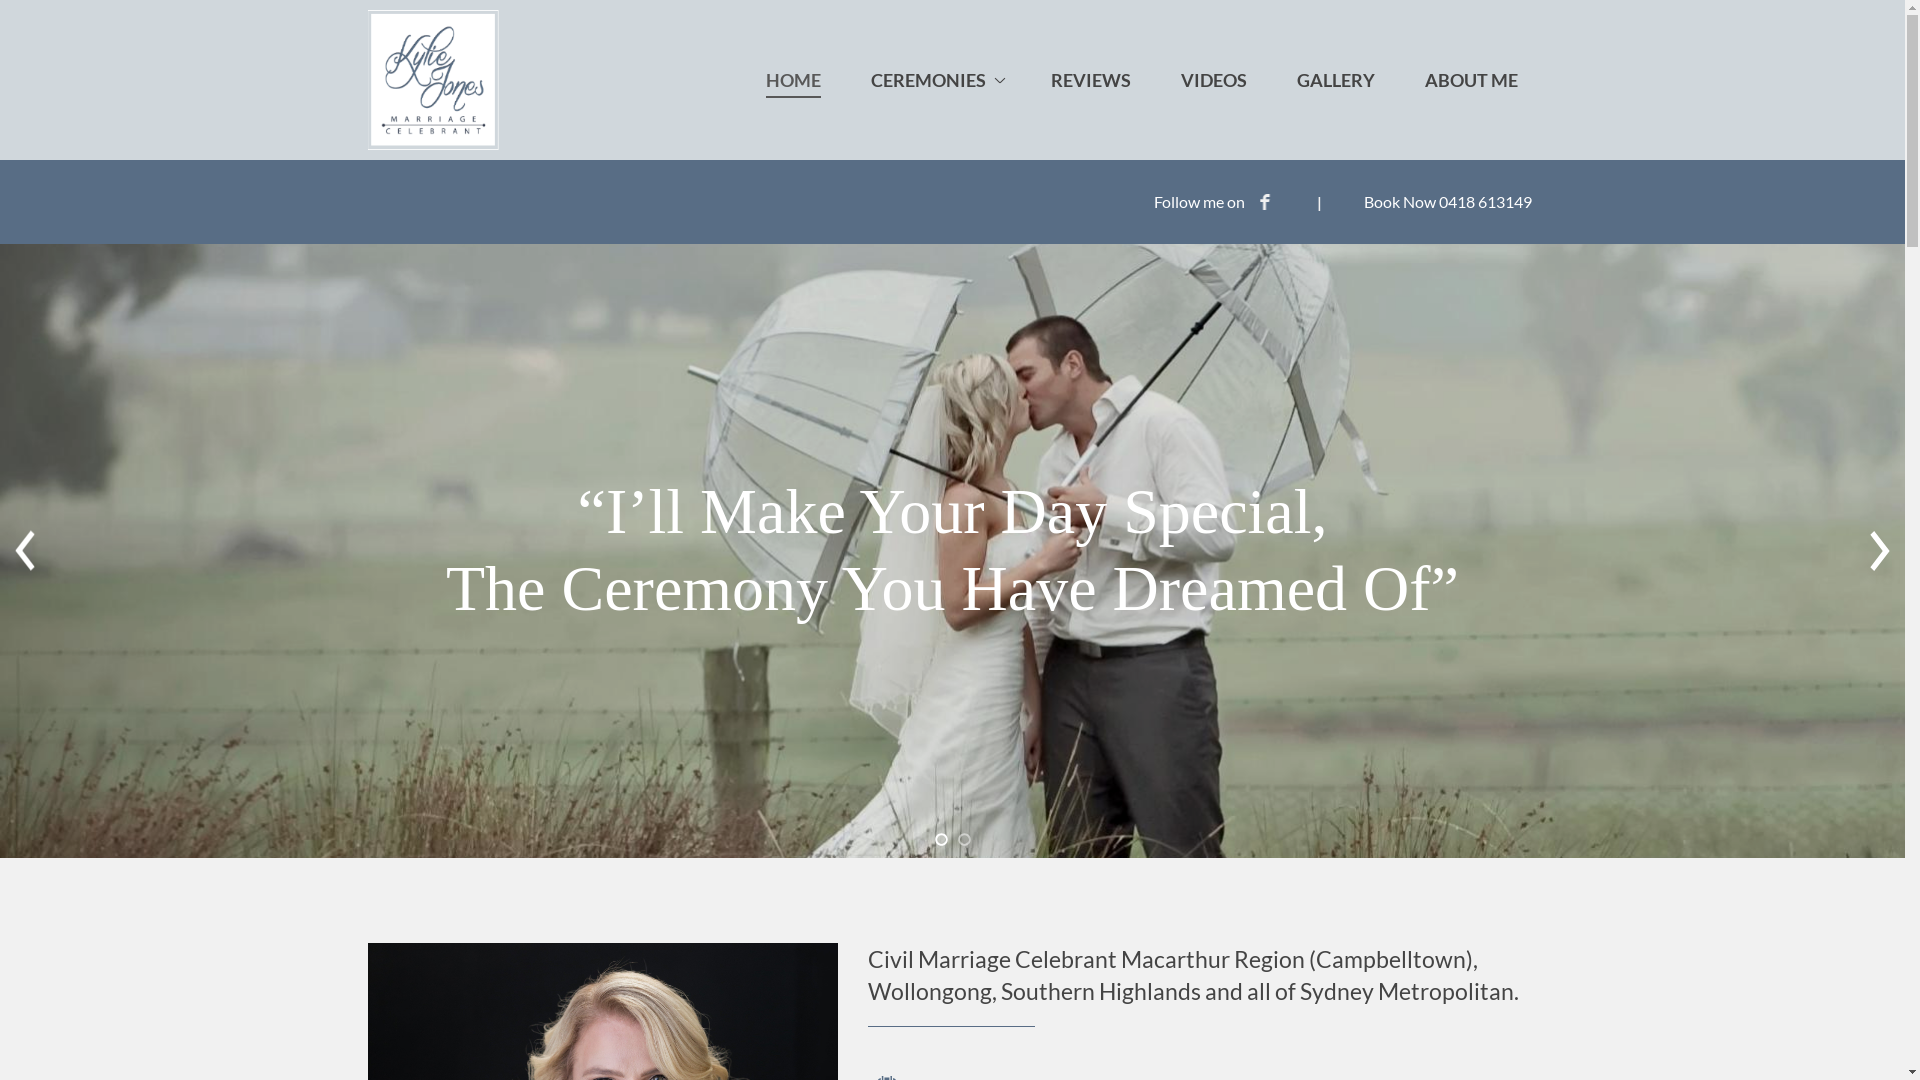 The height and width of the screenshot is (1080, 1920). Describe the element at coordinates (1213, 80) in the screenshot. I see `VIDEOS` at that location.